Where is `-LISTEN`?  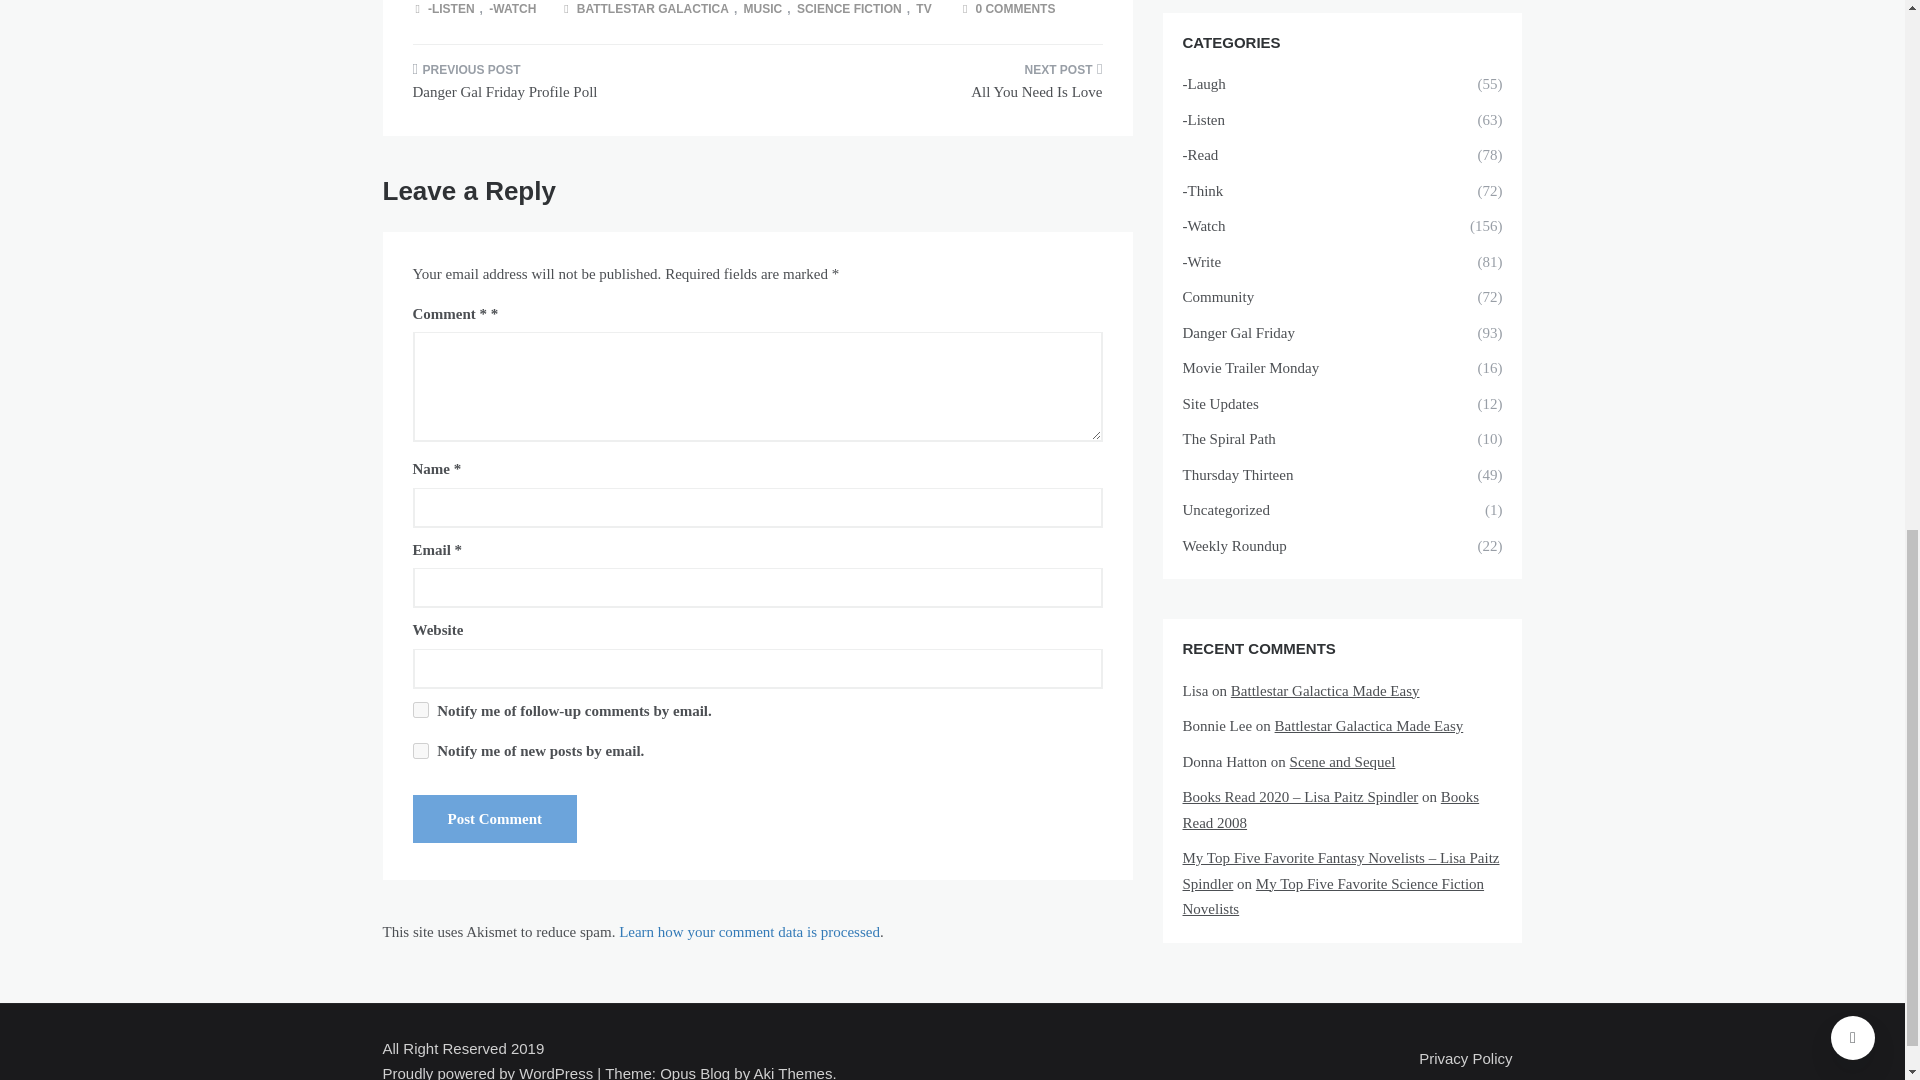
-LISTEN is located at coordinates (452, 9).